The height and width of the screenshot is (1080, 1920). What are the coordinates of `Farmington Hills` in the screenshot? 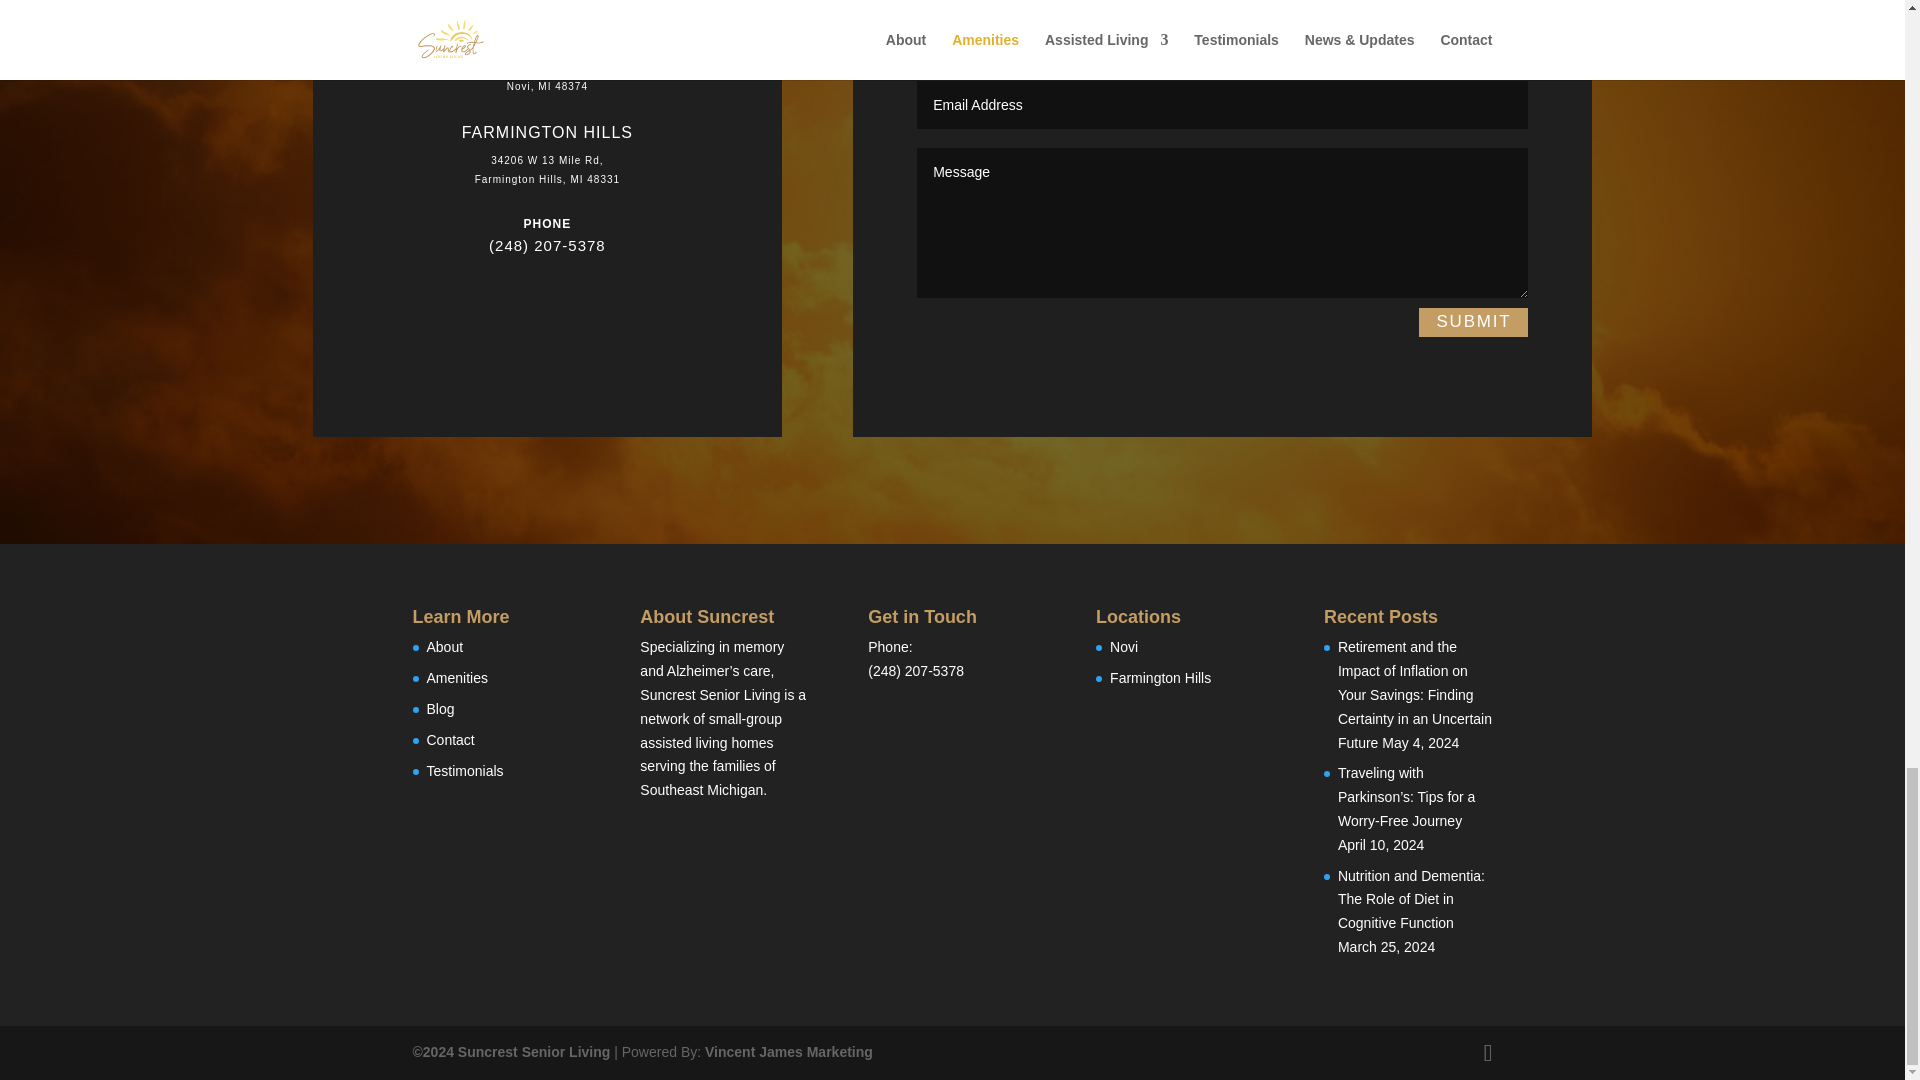 It's located at (1160, 677).